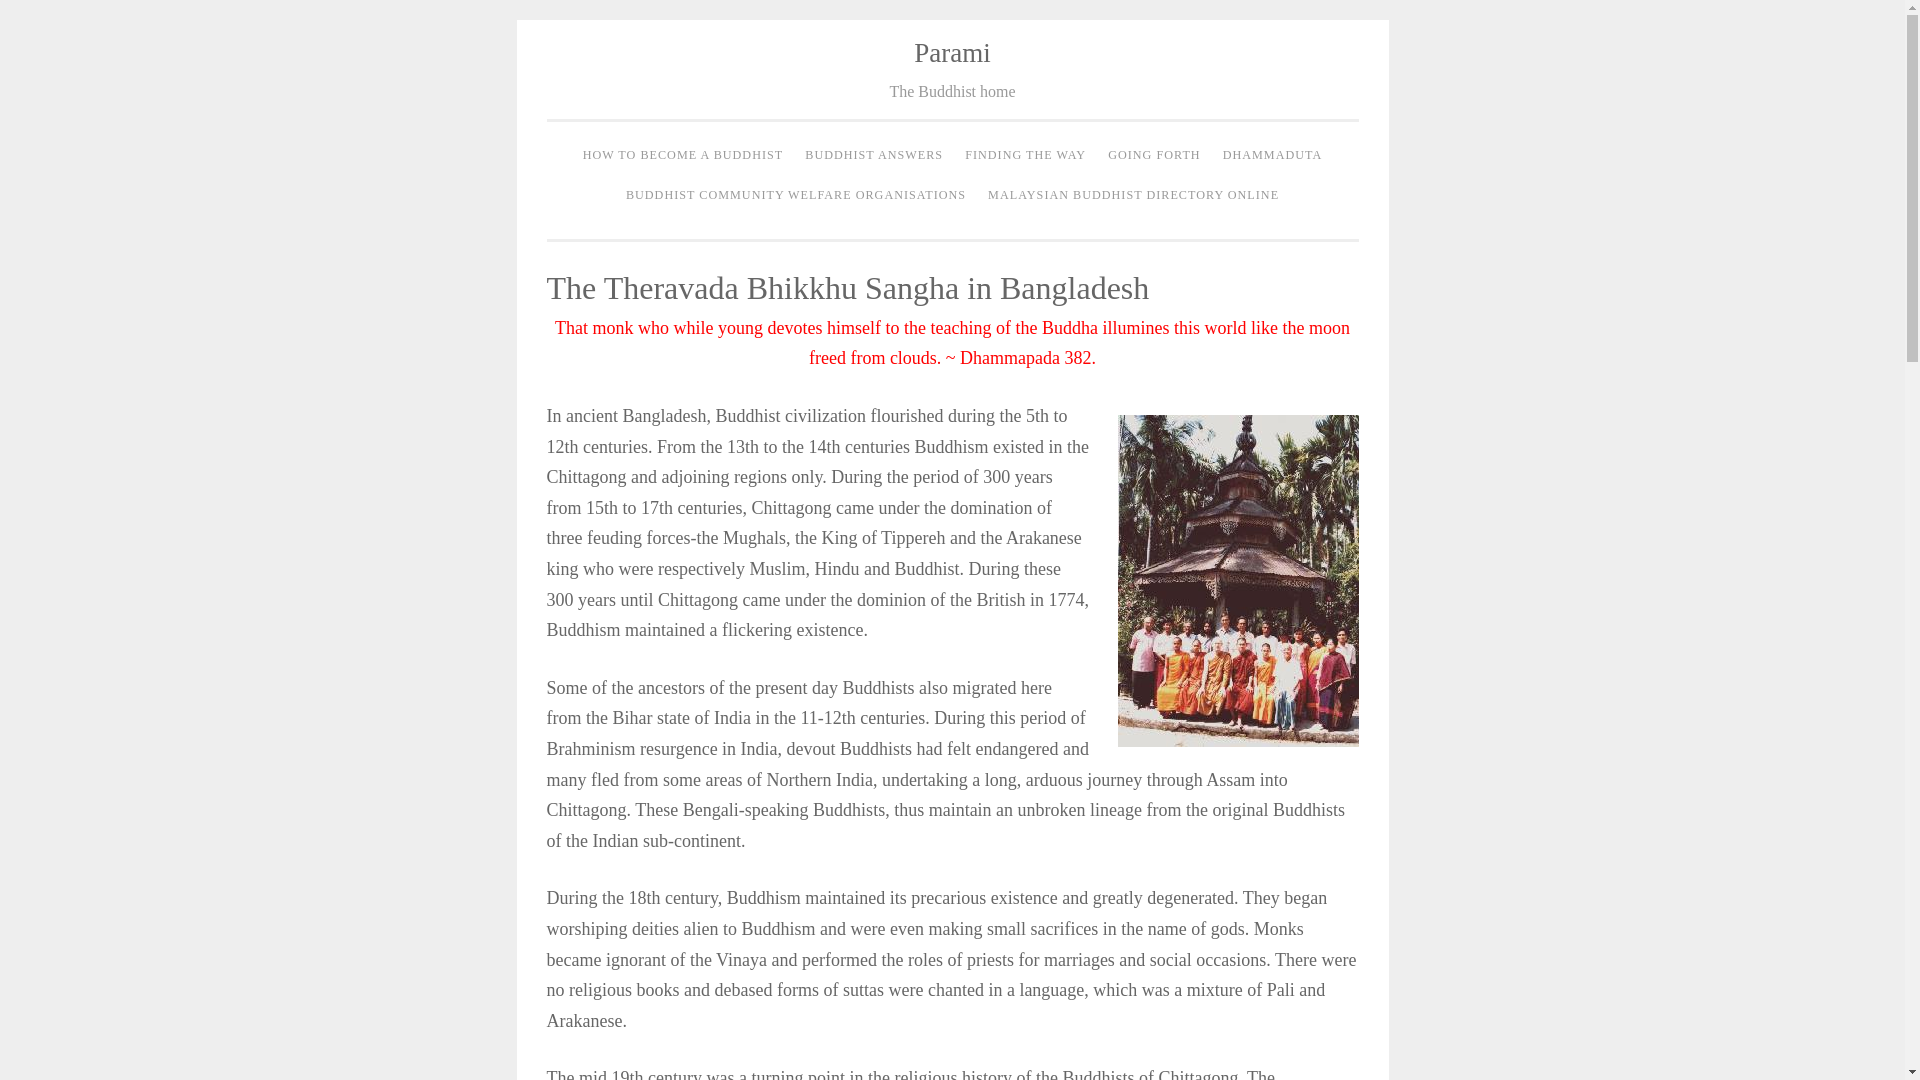  What do you see at coordinates (1154, 156) in the screenshot?
I see `GOING FORTH` at bounding box center [1154, 156].